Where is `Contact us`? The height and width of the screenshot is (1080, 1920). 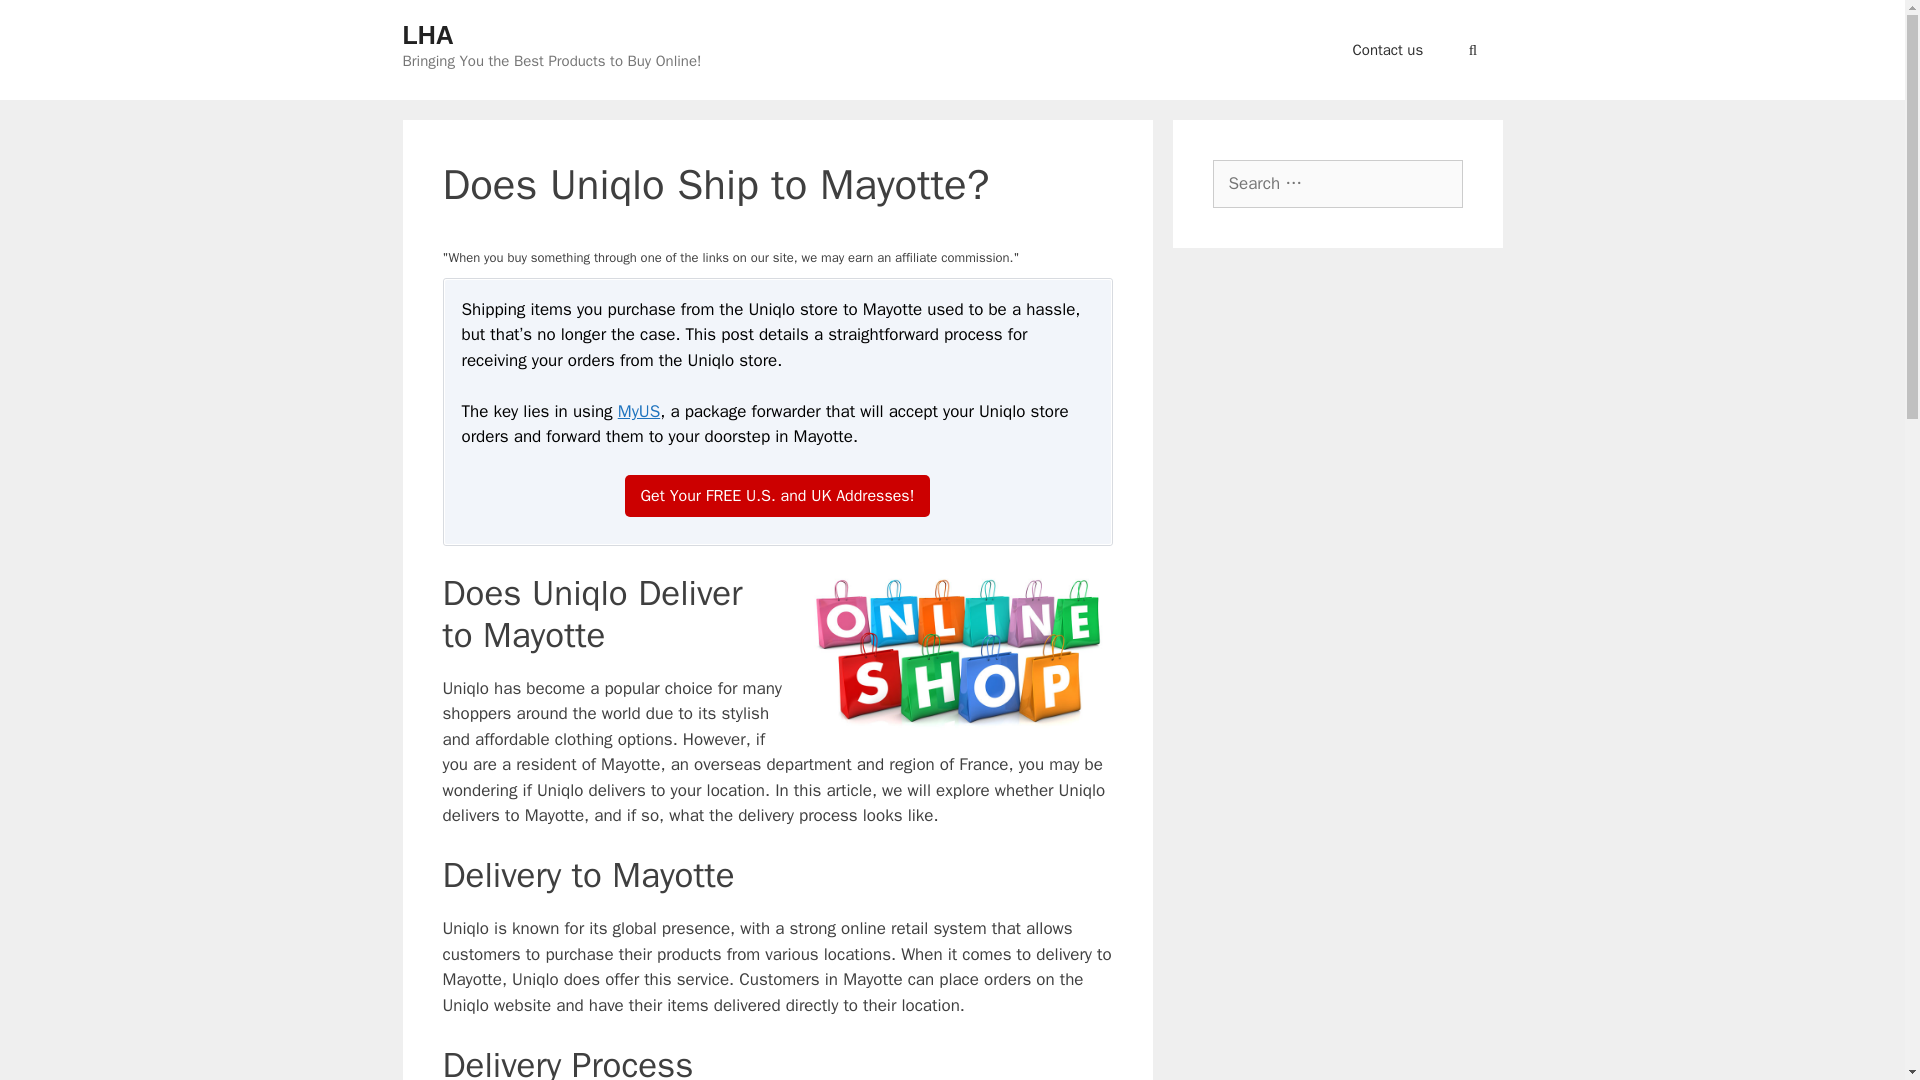 Contact us is located at coordinates (1388, 50).